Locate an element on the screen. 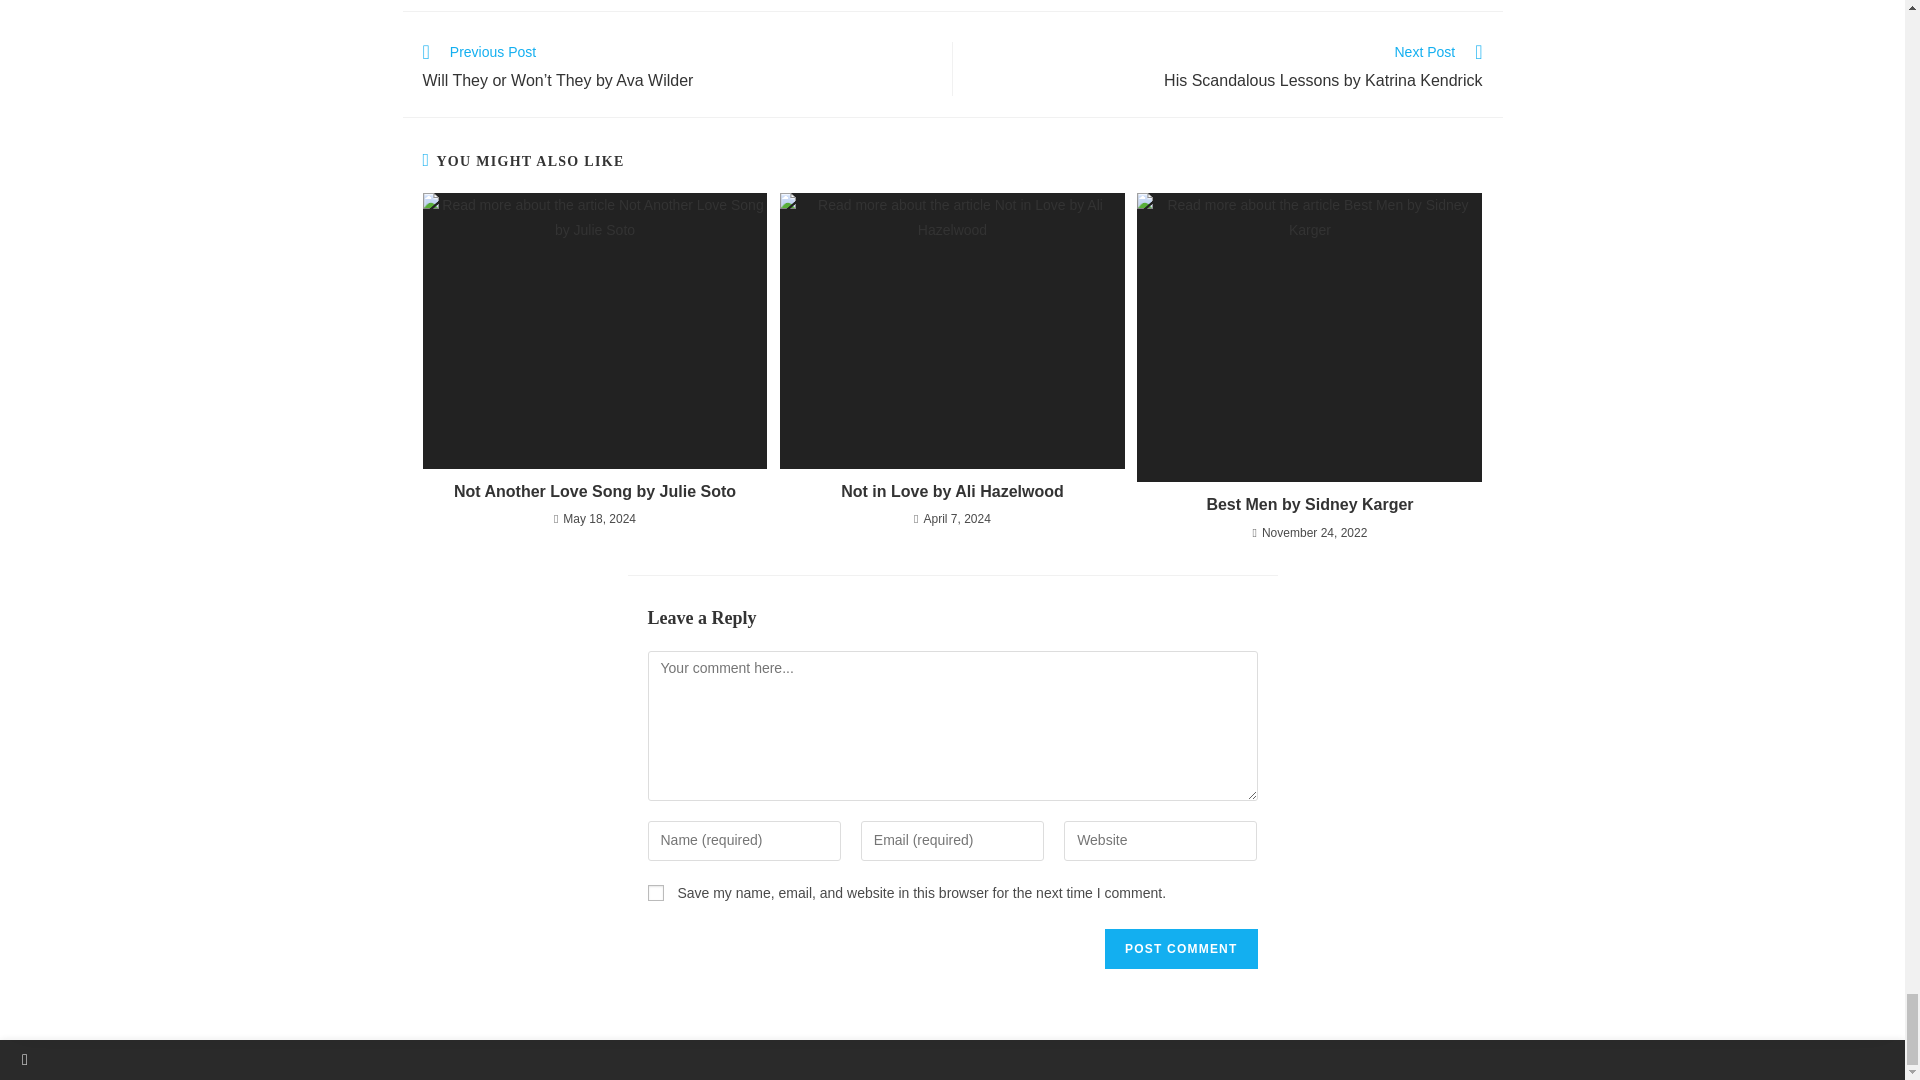 The height and width of the screenshot is (1080, 1920). yes is located at coordinates (656, 892).